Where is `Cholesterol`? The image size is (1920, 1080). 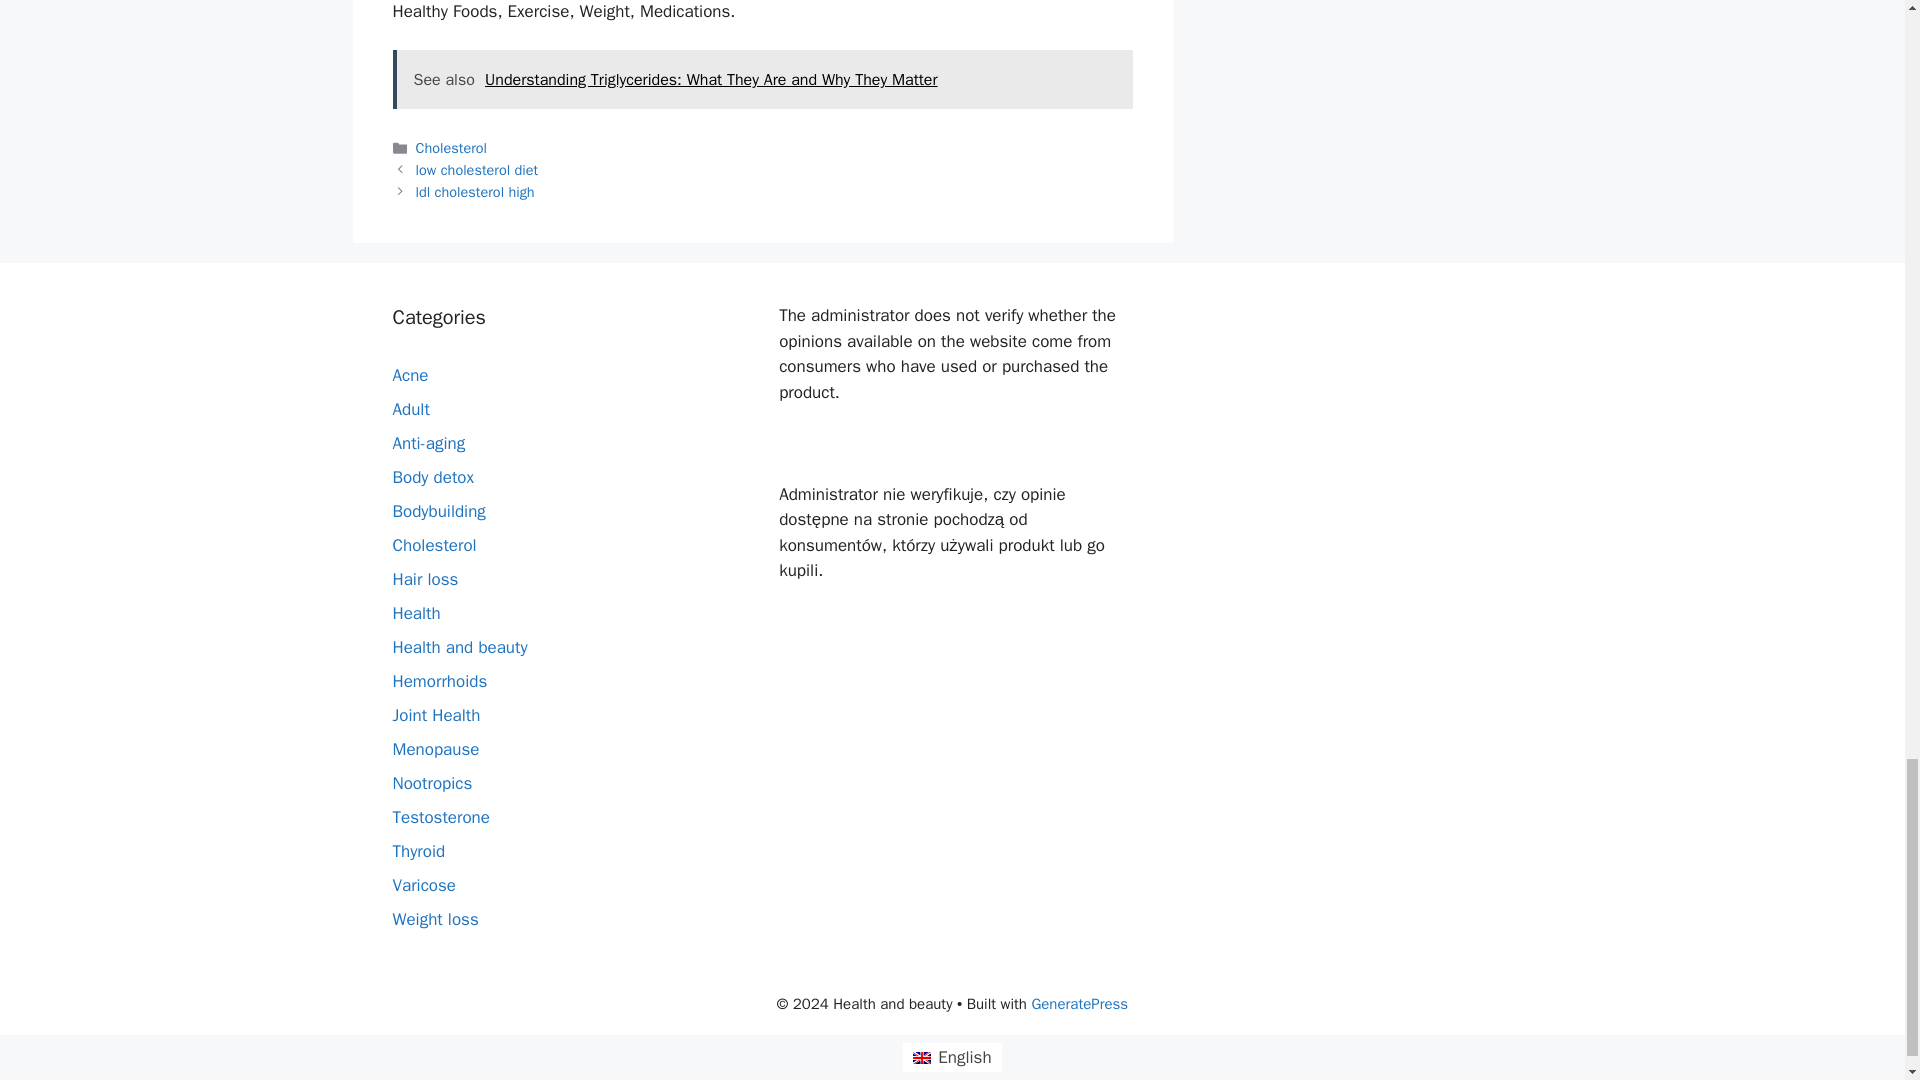 Cholesterol is located at coordinates (452, 148).